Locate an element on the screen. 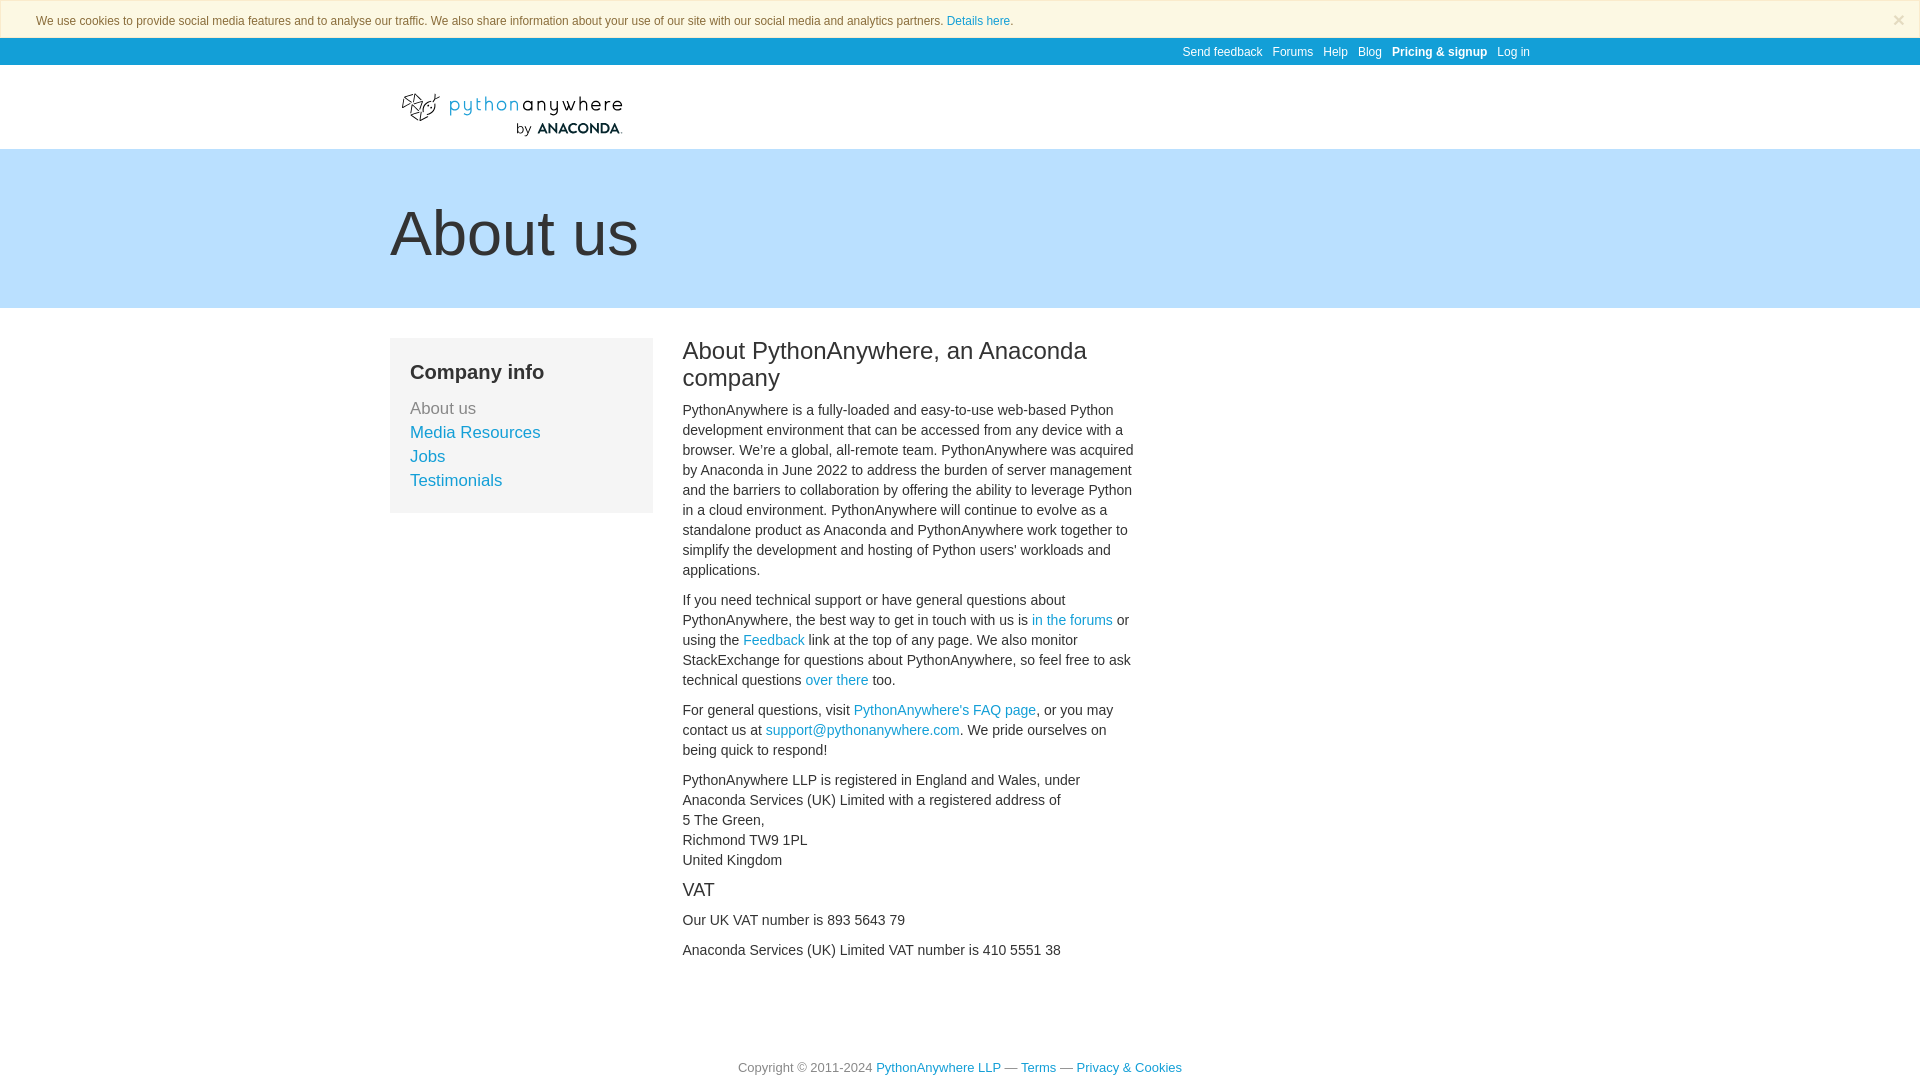 The height and width of the screenshot is (1080, 1920). Send feedback is located at coordinates (1216, 50).